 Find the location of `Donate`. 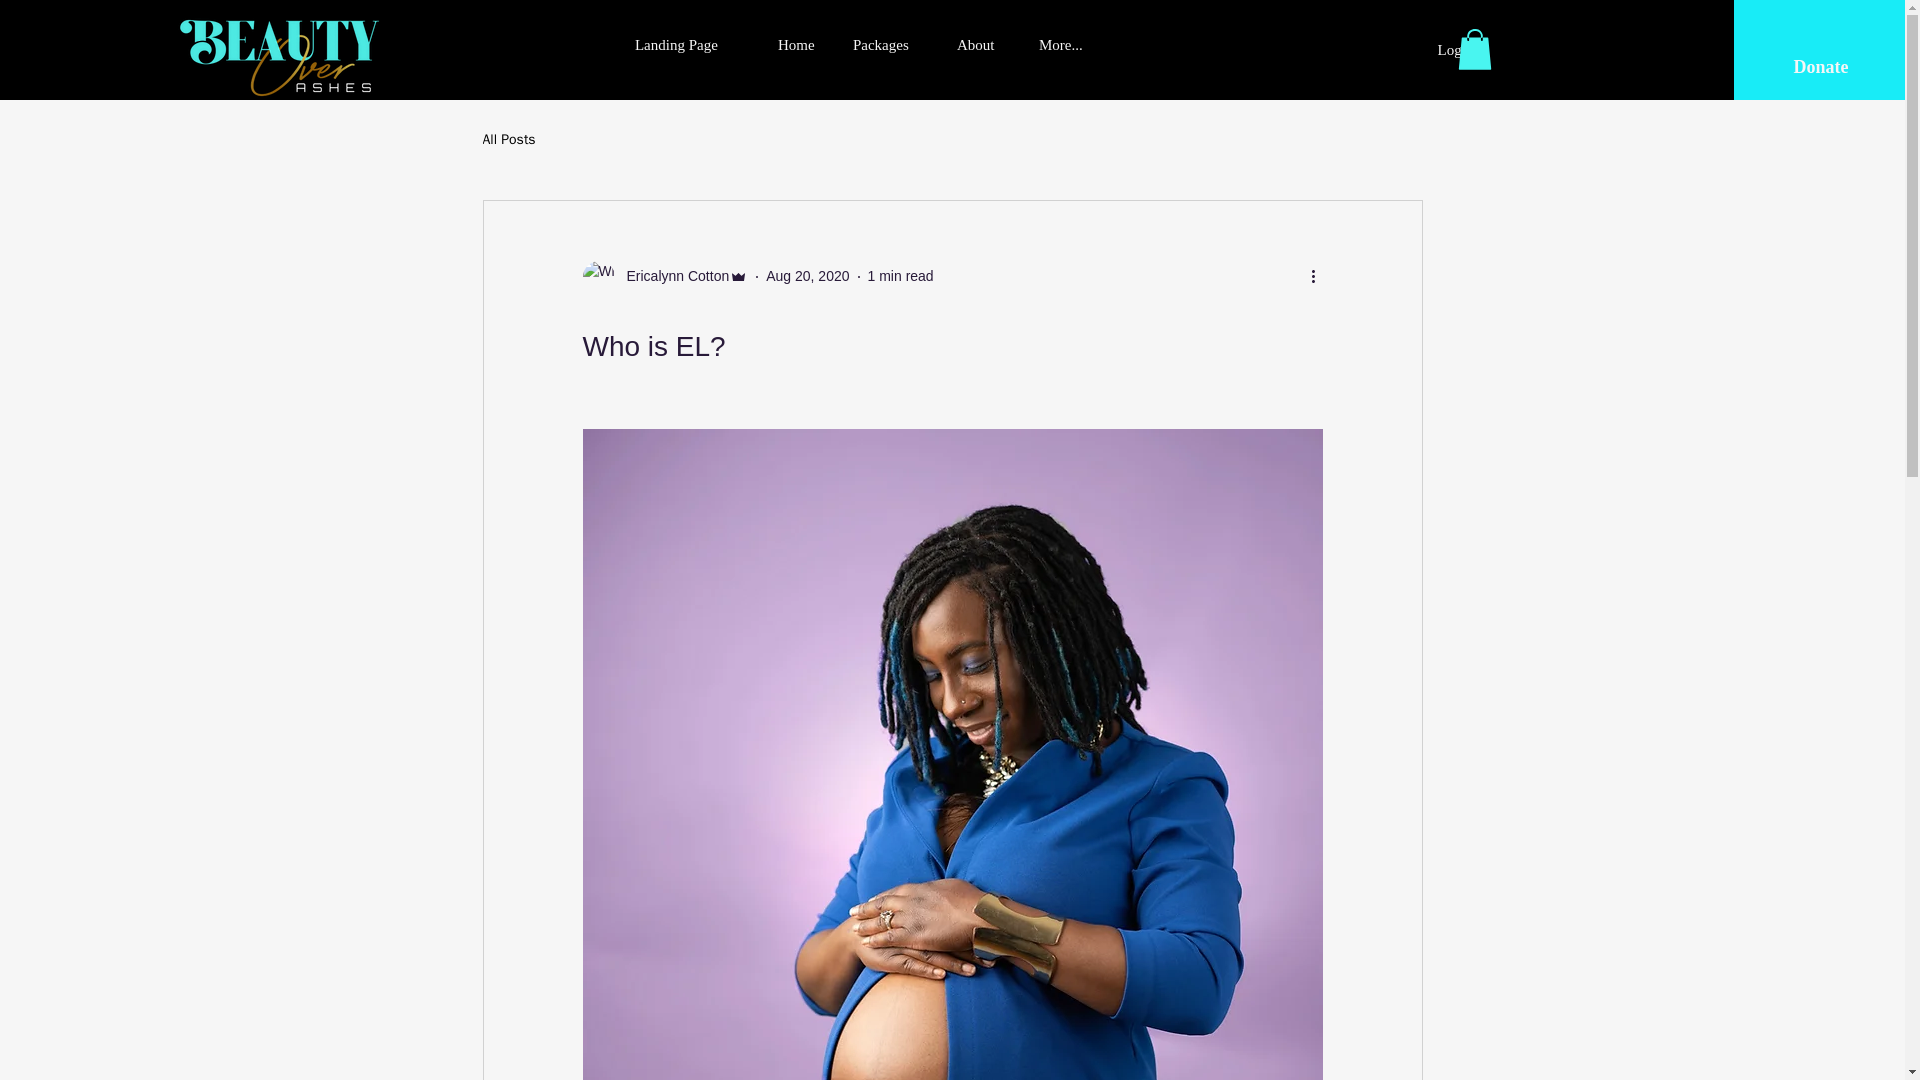

Donate is located at coordinates (1820, 68).